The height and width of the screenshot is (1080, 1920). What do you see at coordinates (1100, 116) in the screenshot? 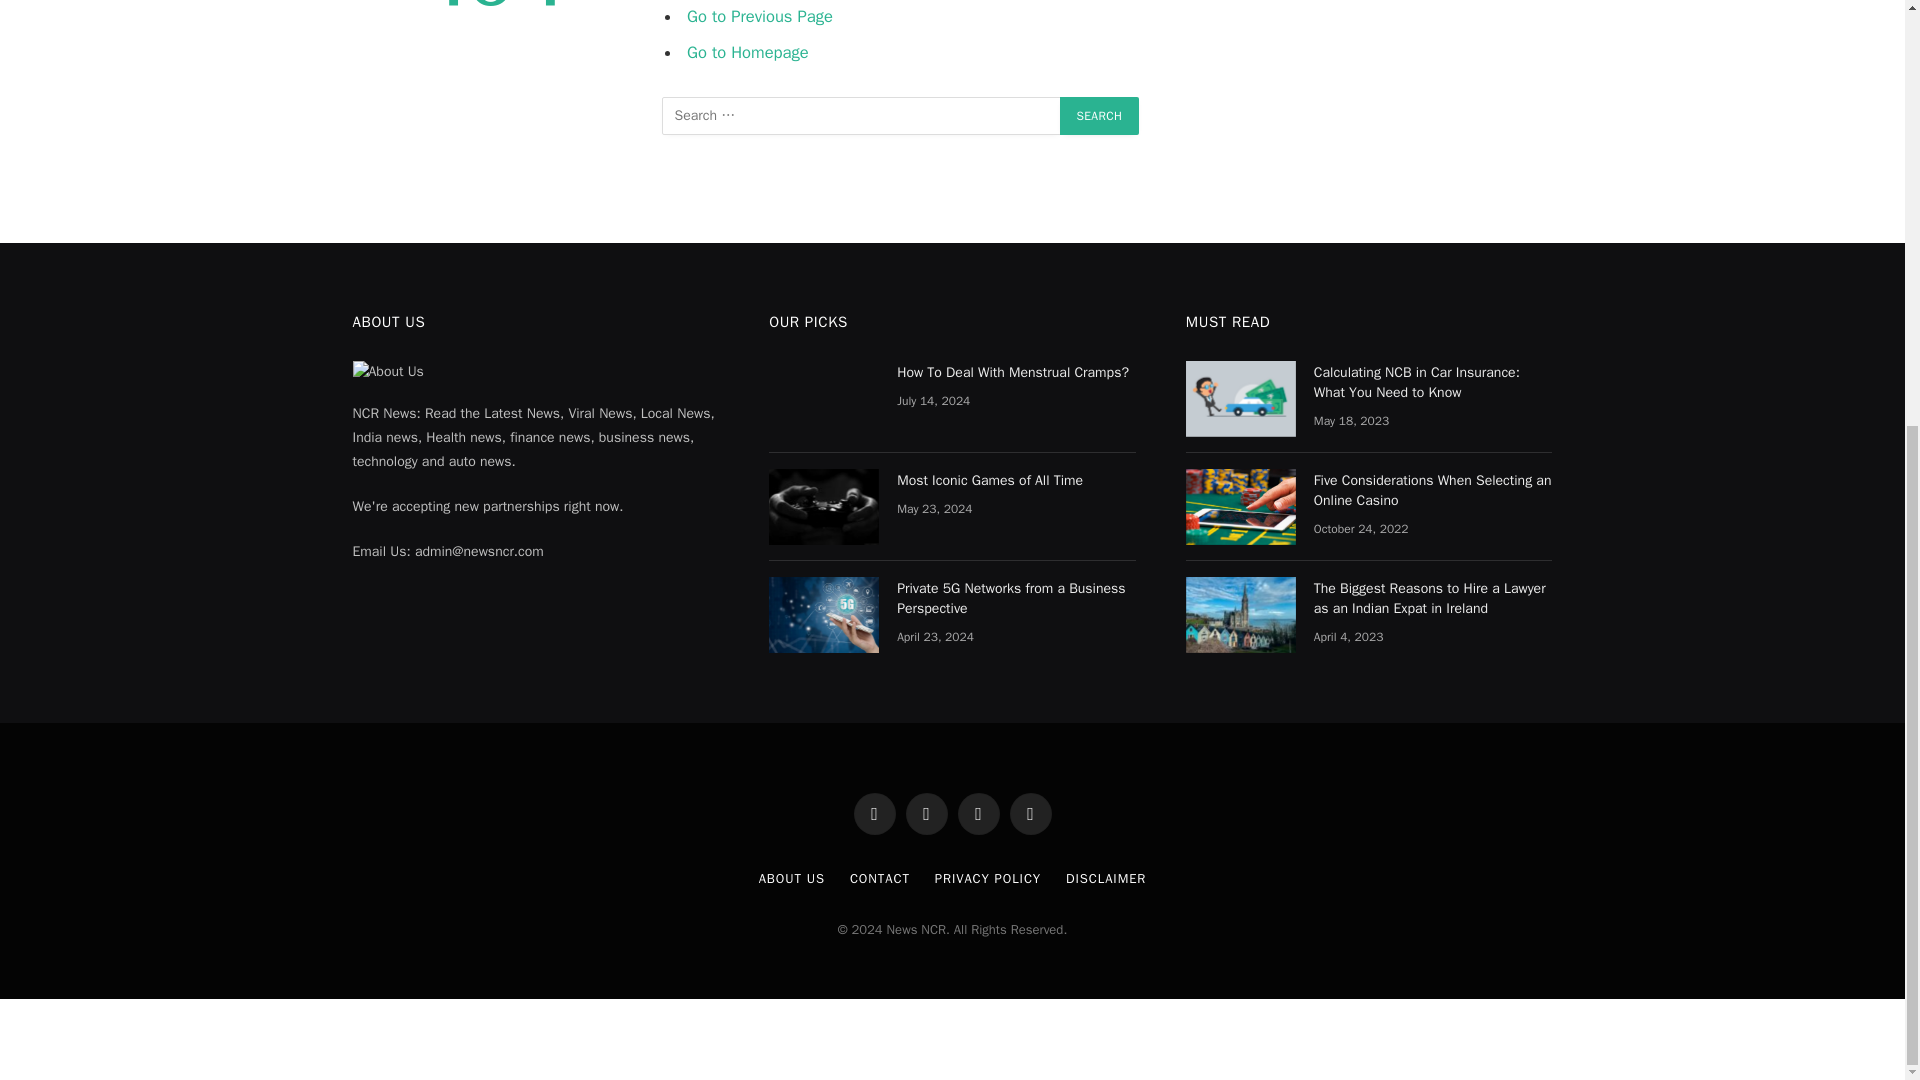
I see `Search` at bounding box center [1100, 116].